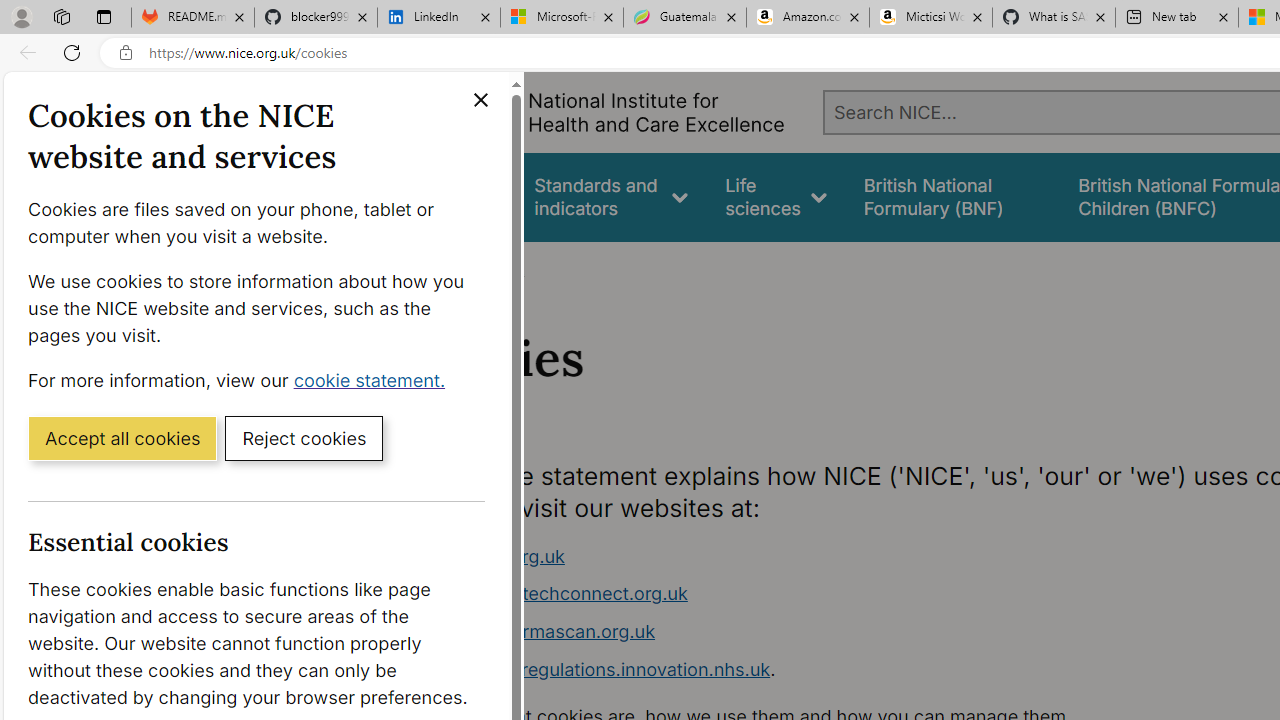 The height and width of the screenshot is (720, 1280). Describe the element at coordinates (554, 594) in the screenshot. I see `www.healthtechconnect.org.uk` at that location.